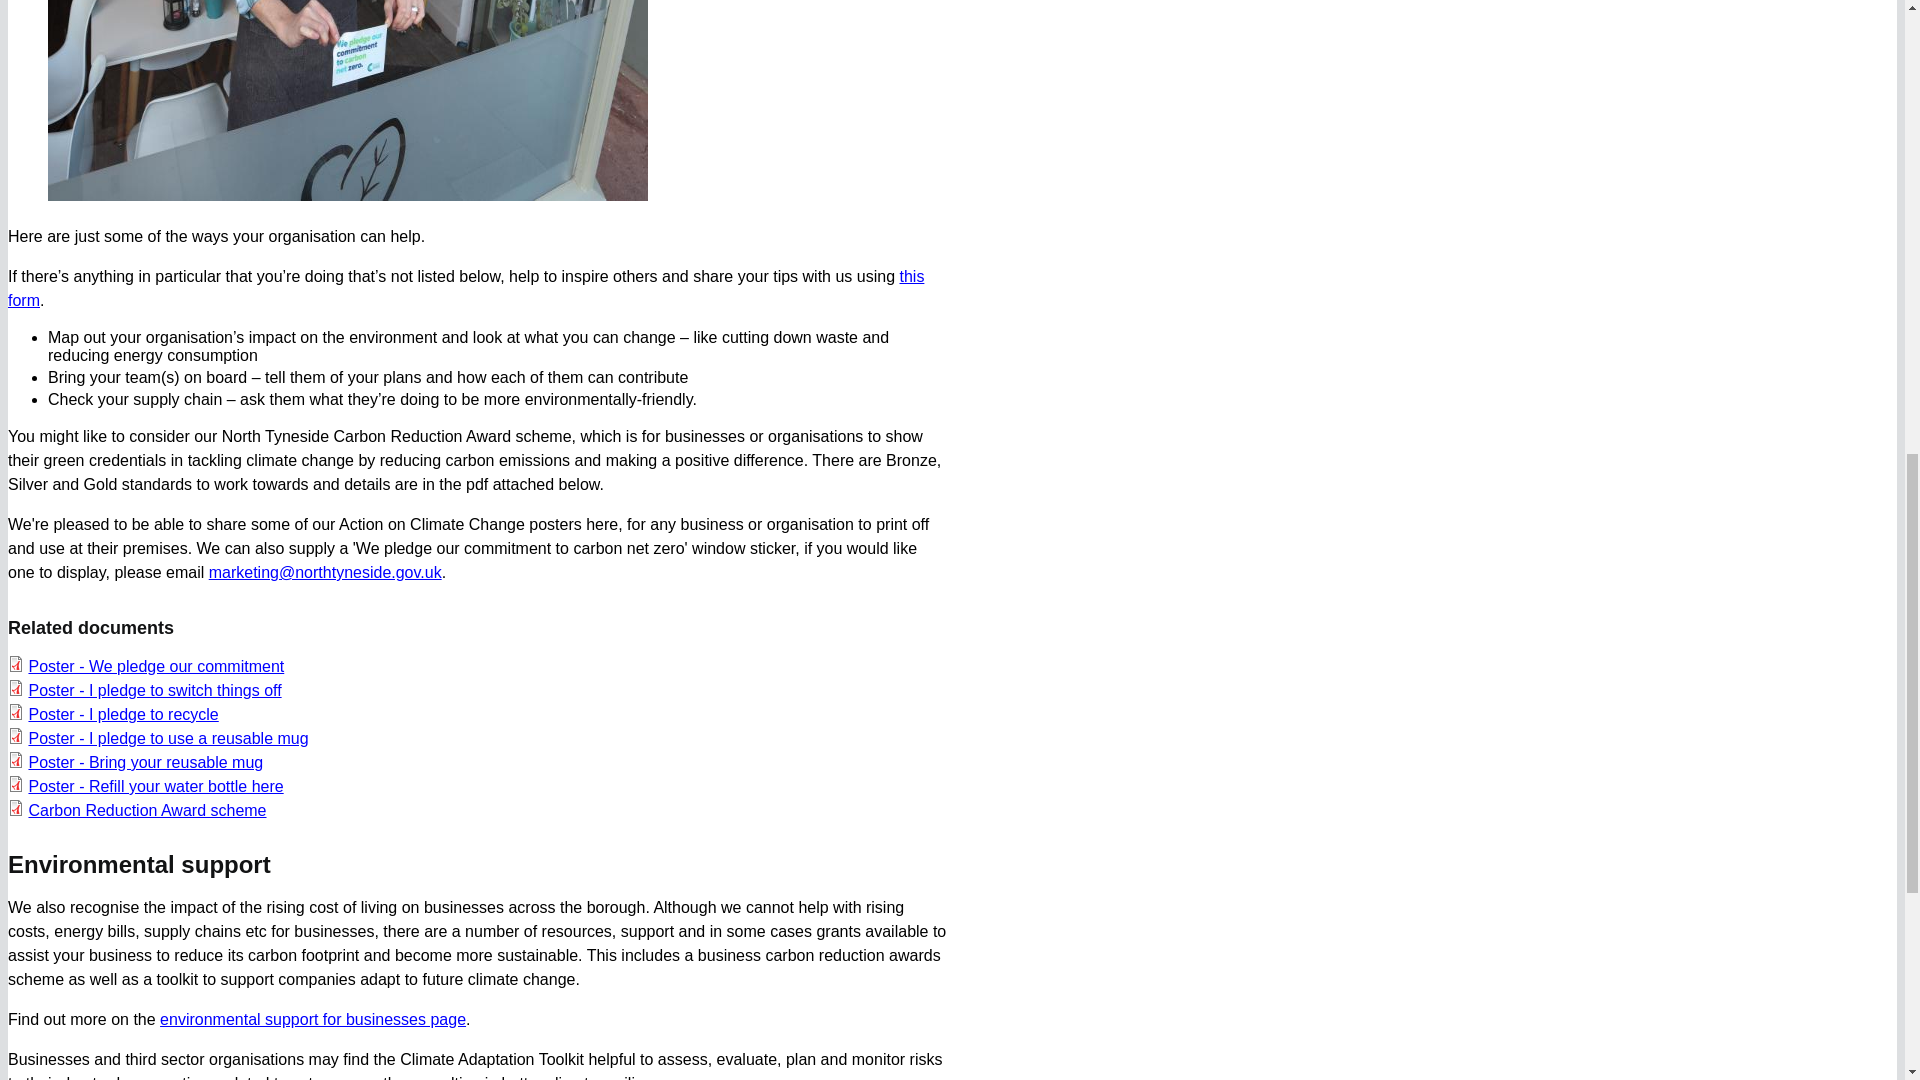  What do you see at coordinates (155, 786) in the screenshot?
I see `Poster - Refill your water bottle here` at bounding box center [155, 786].